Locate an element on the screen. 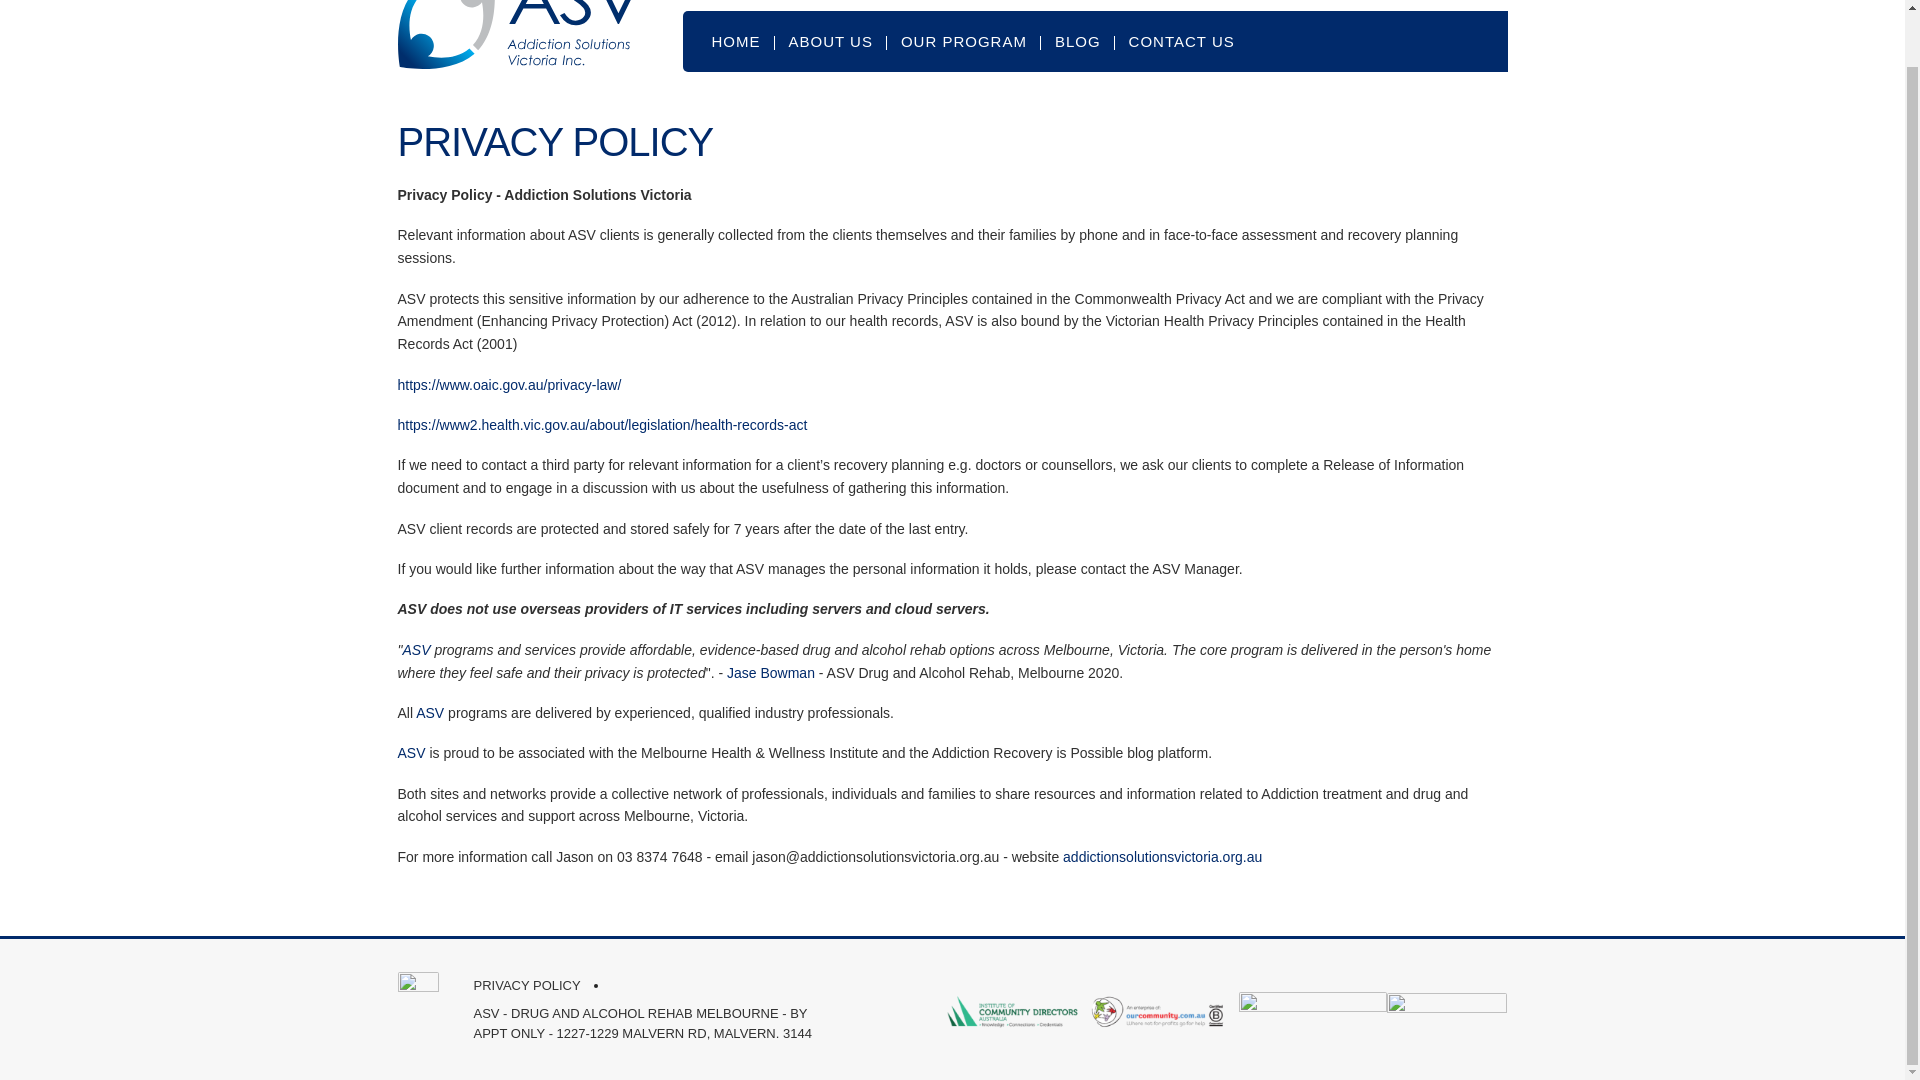 Image resolution: width=1920 pixels, height=1080 pixels. BLOG is located at coordinates (1078, 41).